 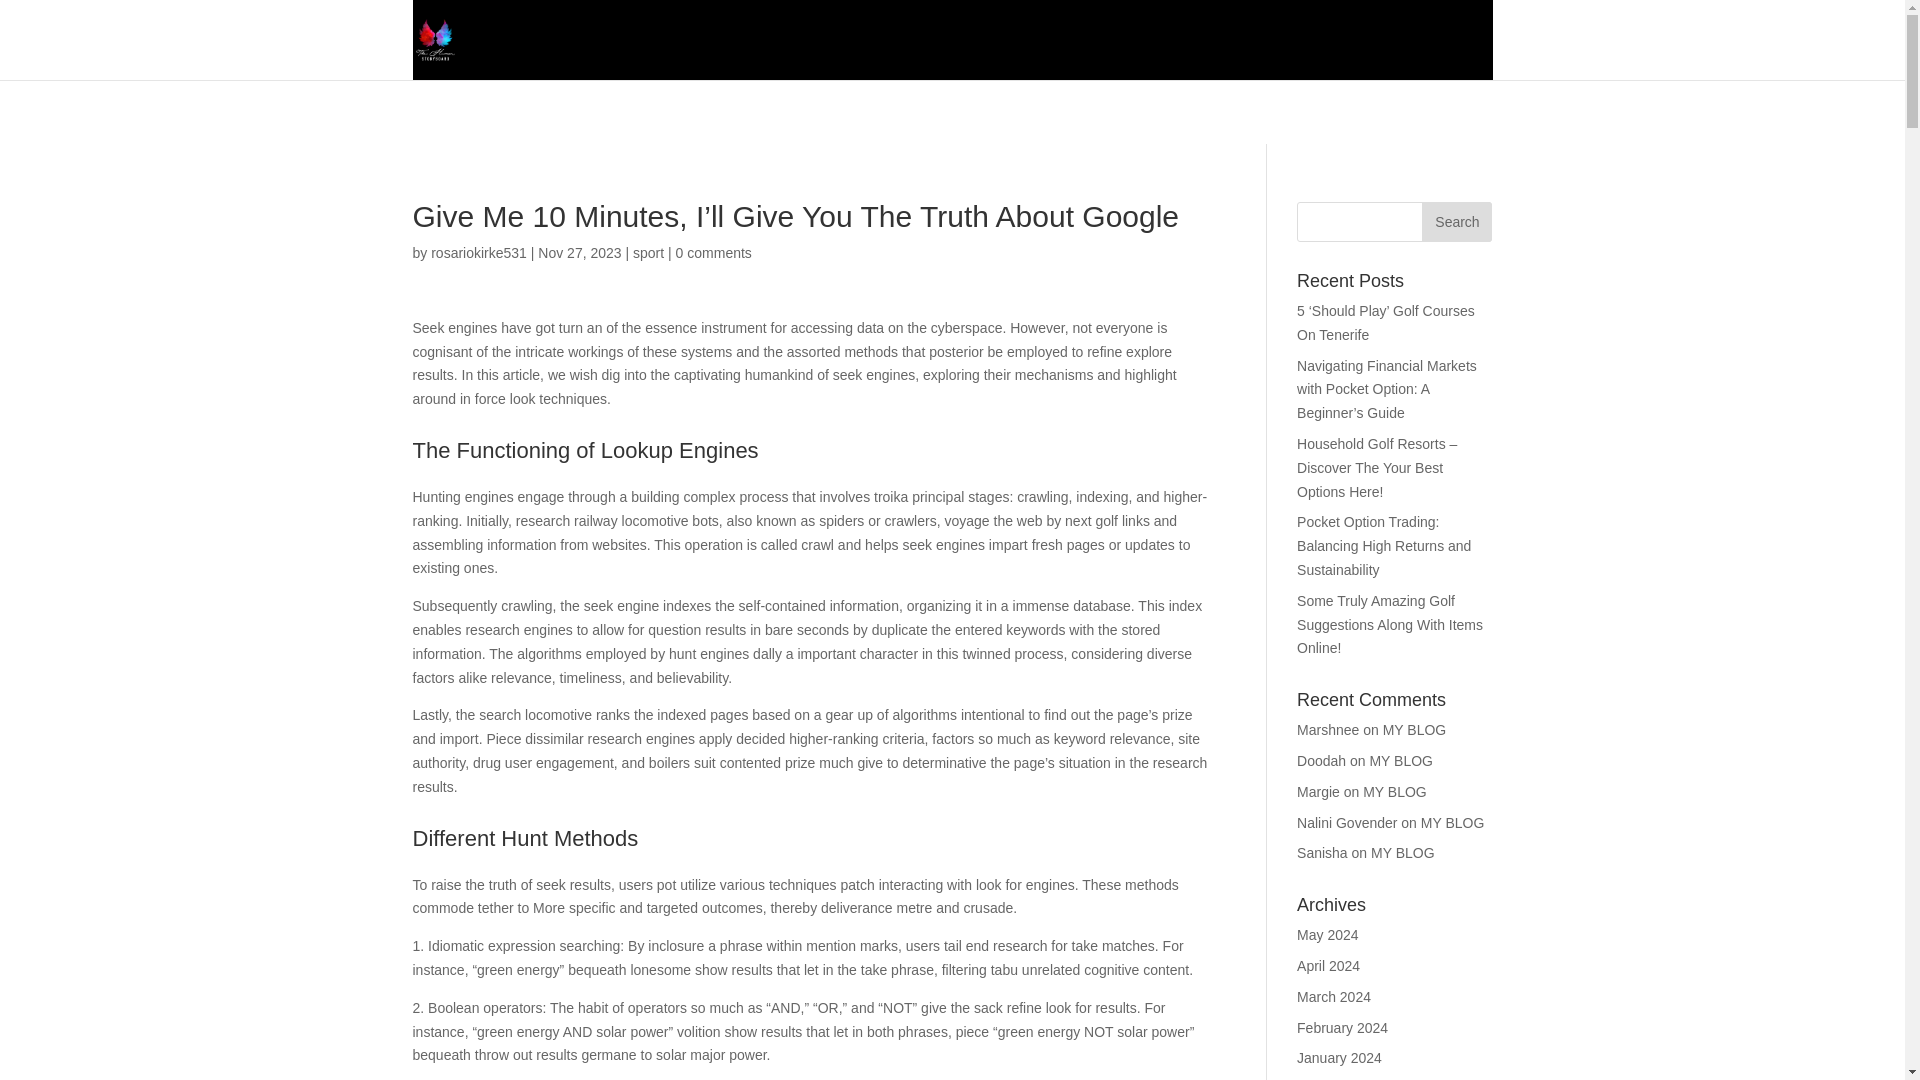 I want to click on May 2024, so click(x=1327, y=934).